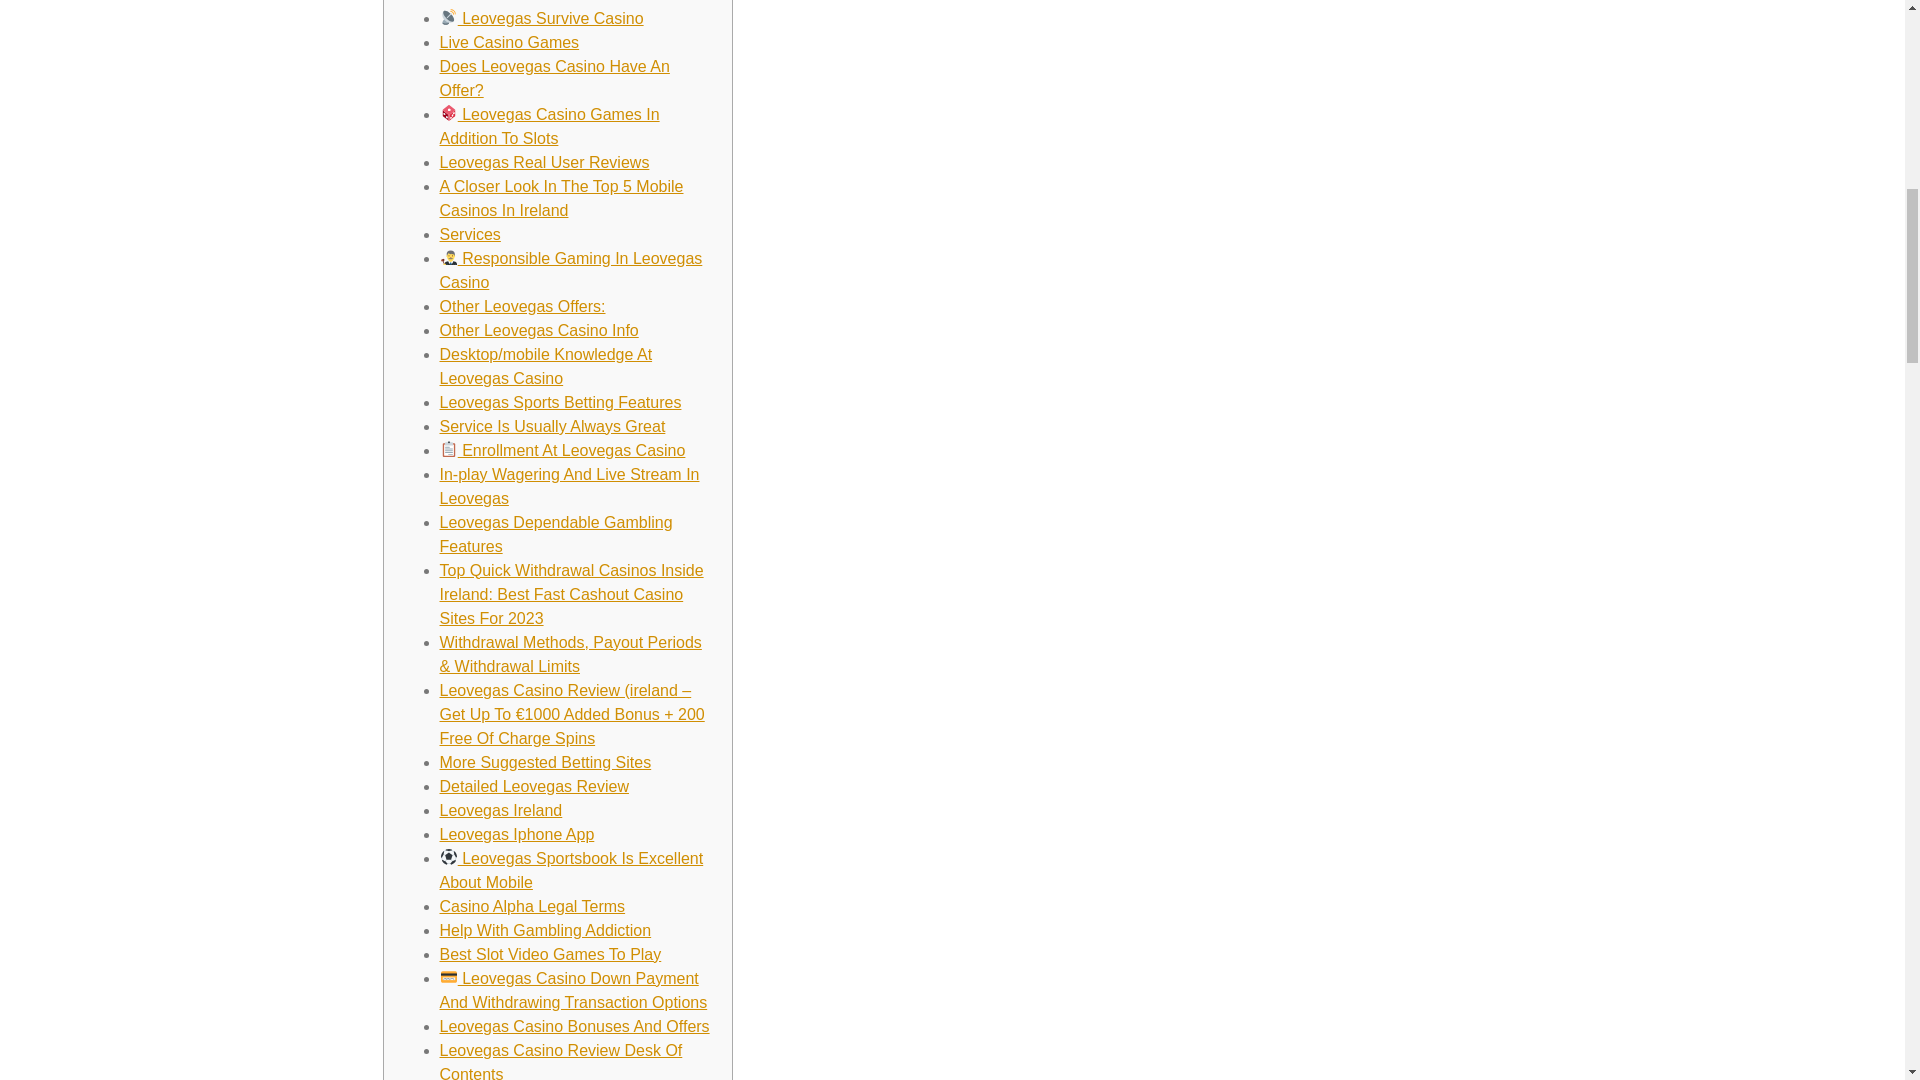 This screenshot has width=1920, height=1080. I want to click on Detailed Leovegas Review, so click(534, 786).